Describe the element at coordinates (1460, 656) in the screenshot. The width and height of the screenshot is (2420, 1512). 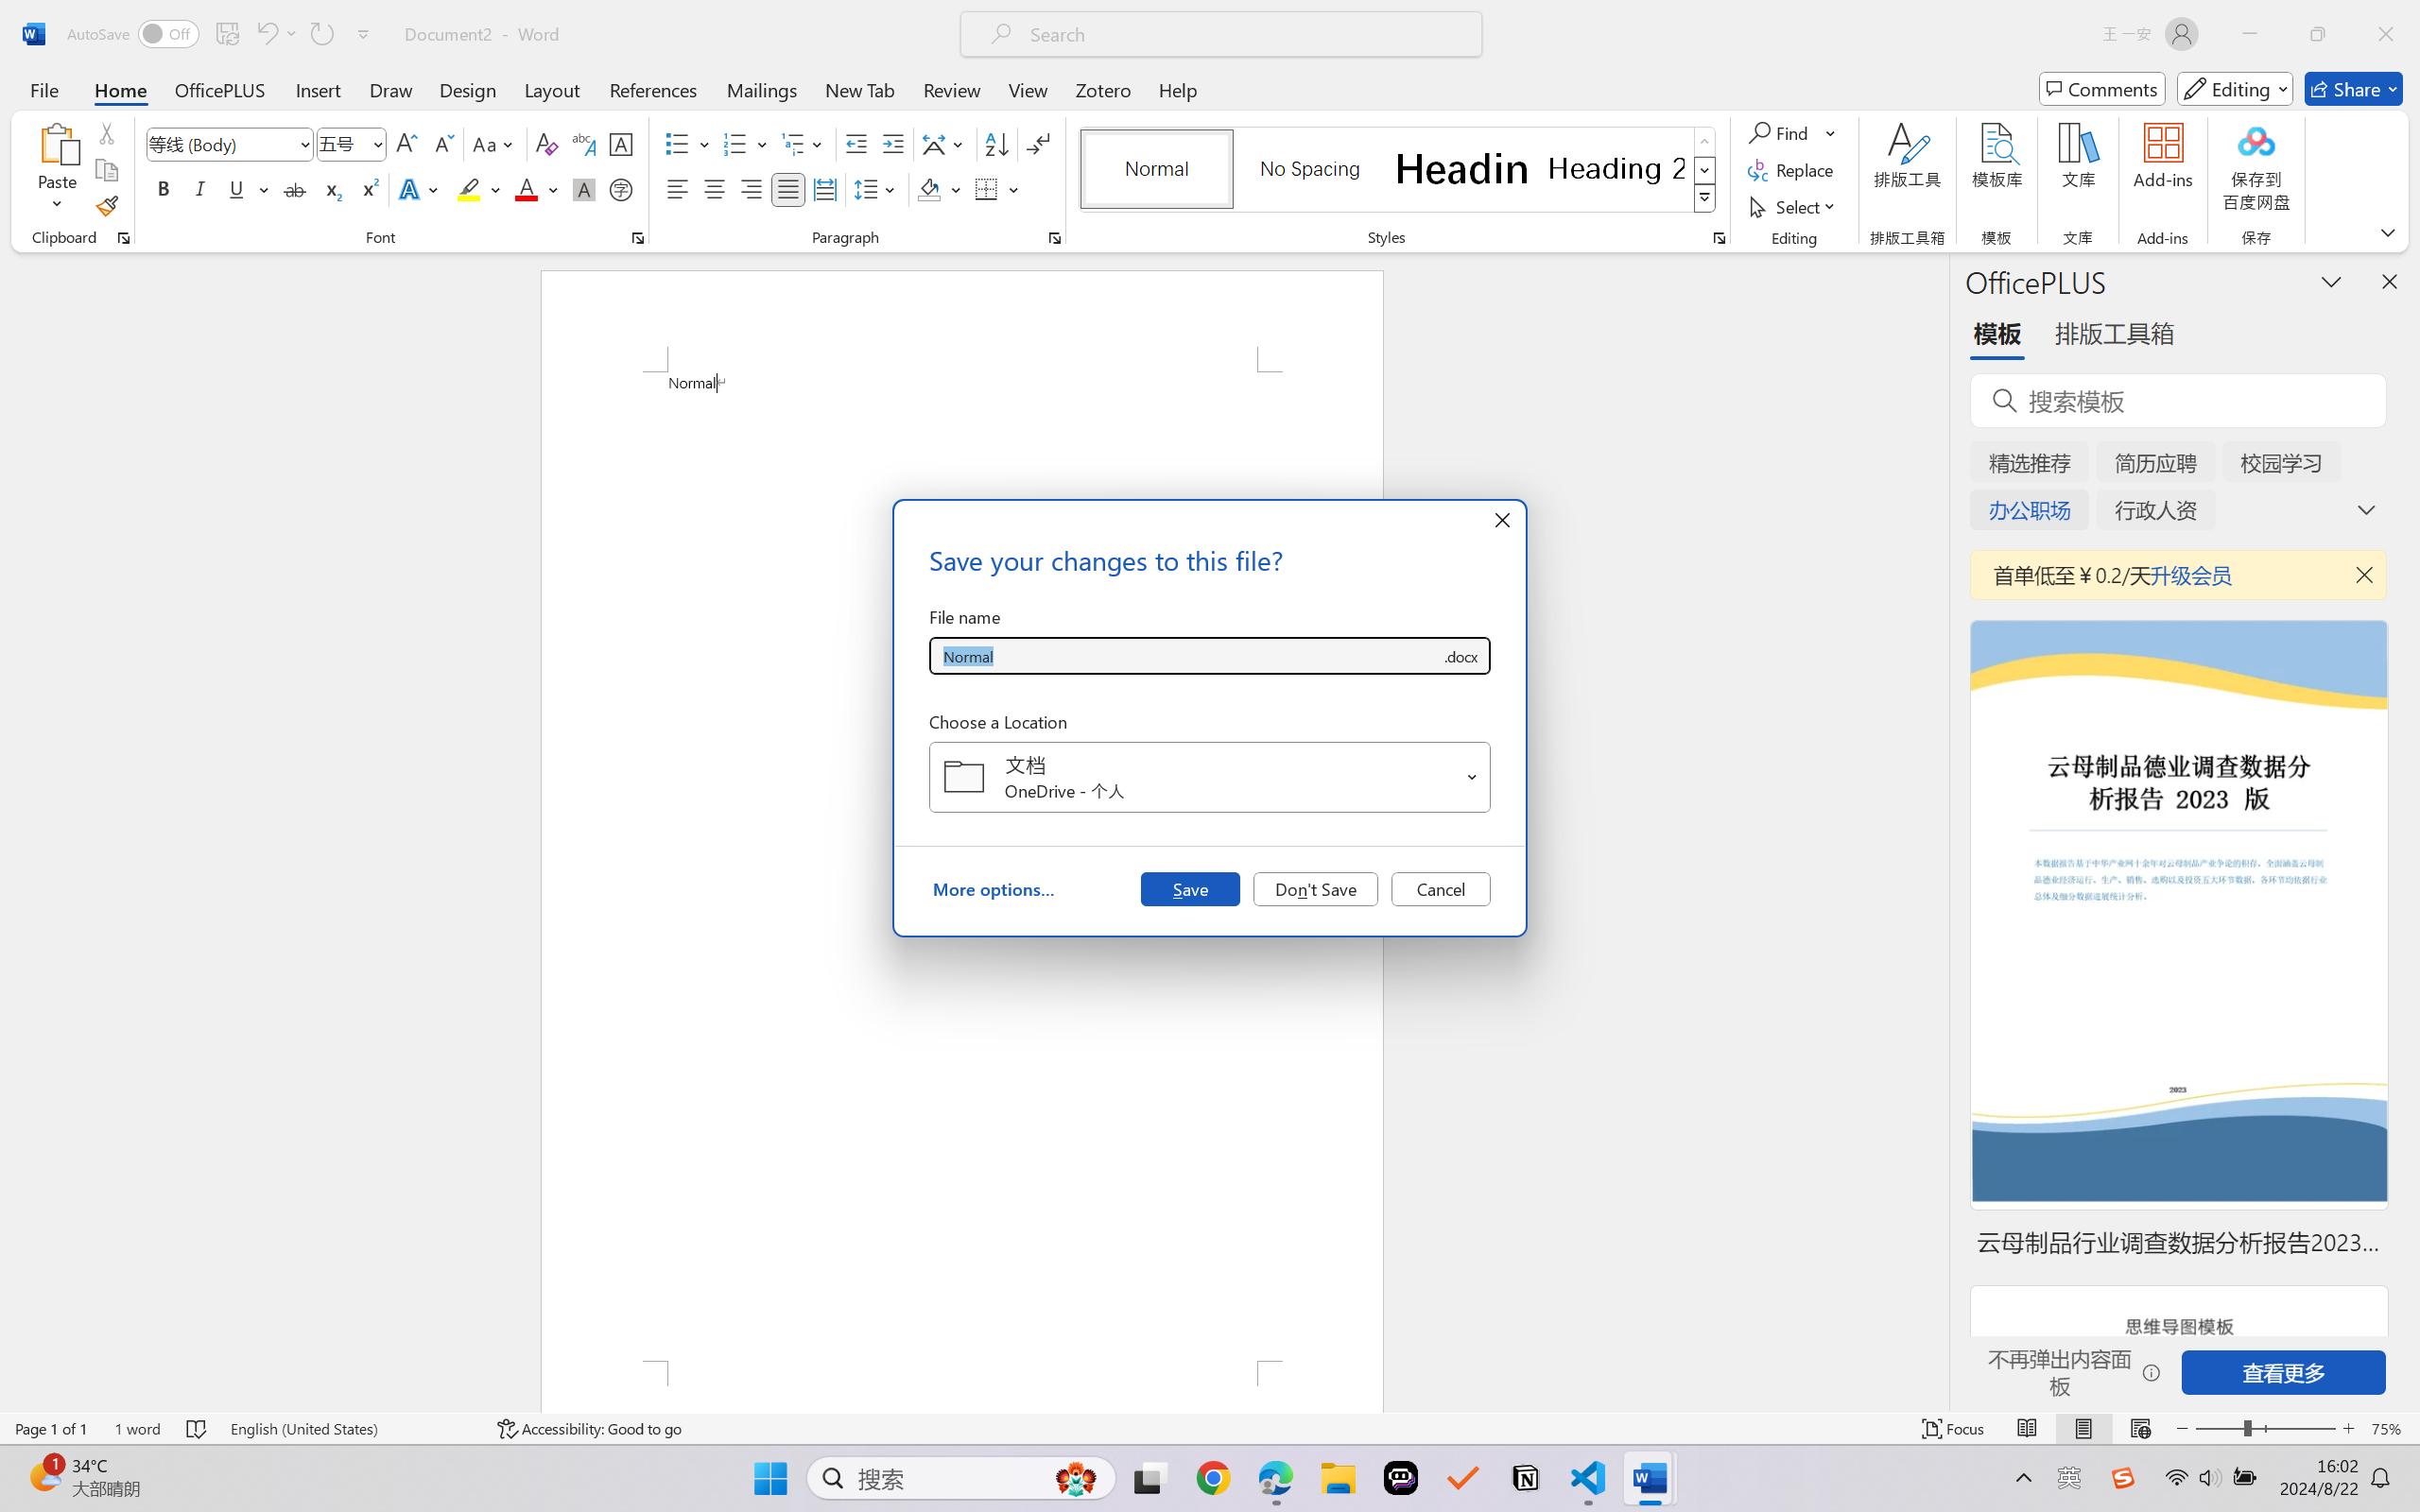
I see `Save as type` at that location.